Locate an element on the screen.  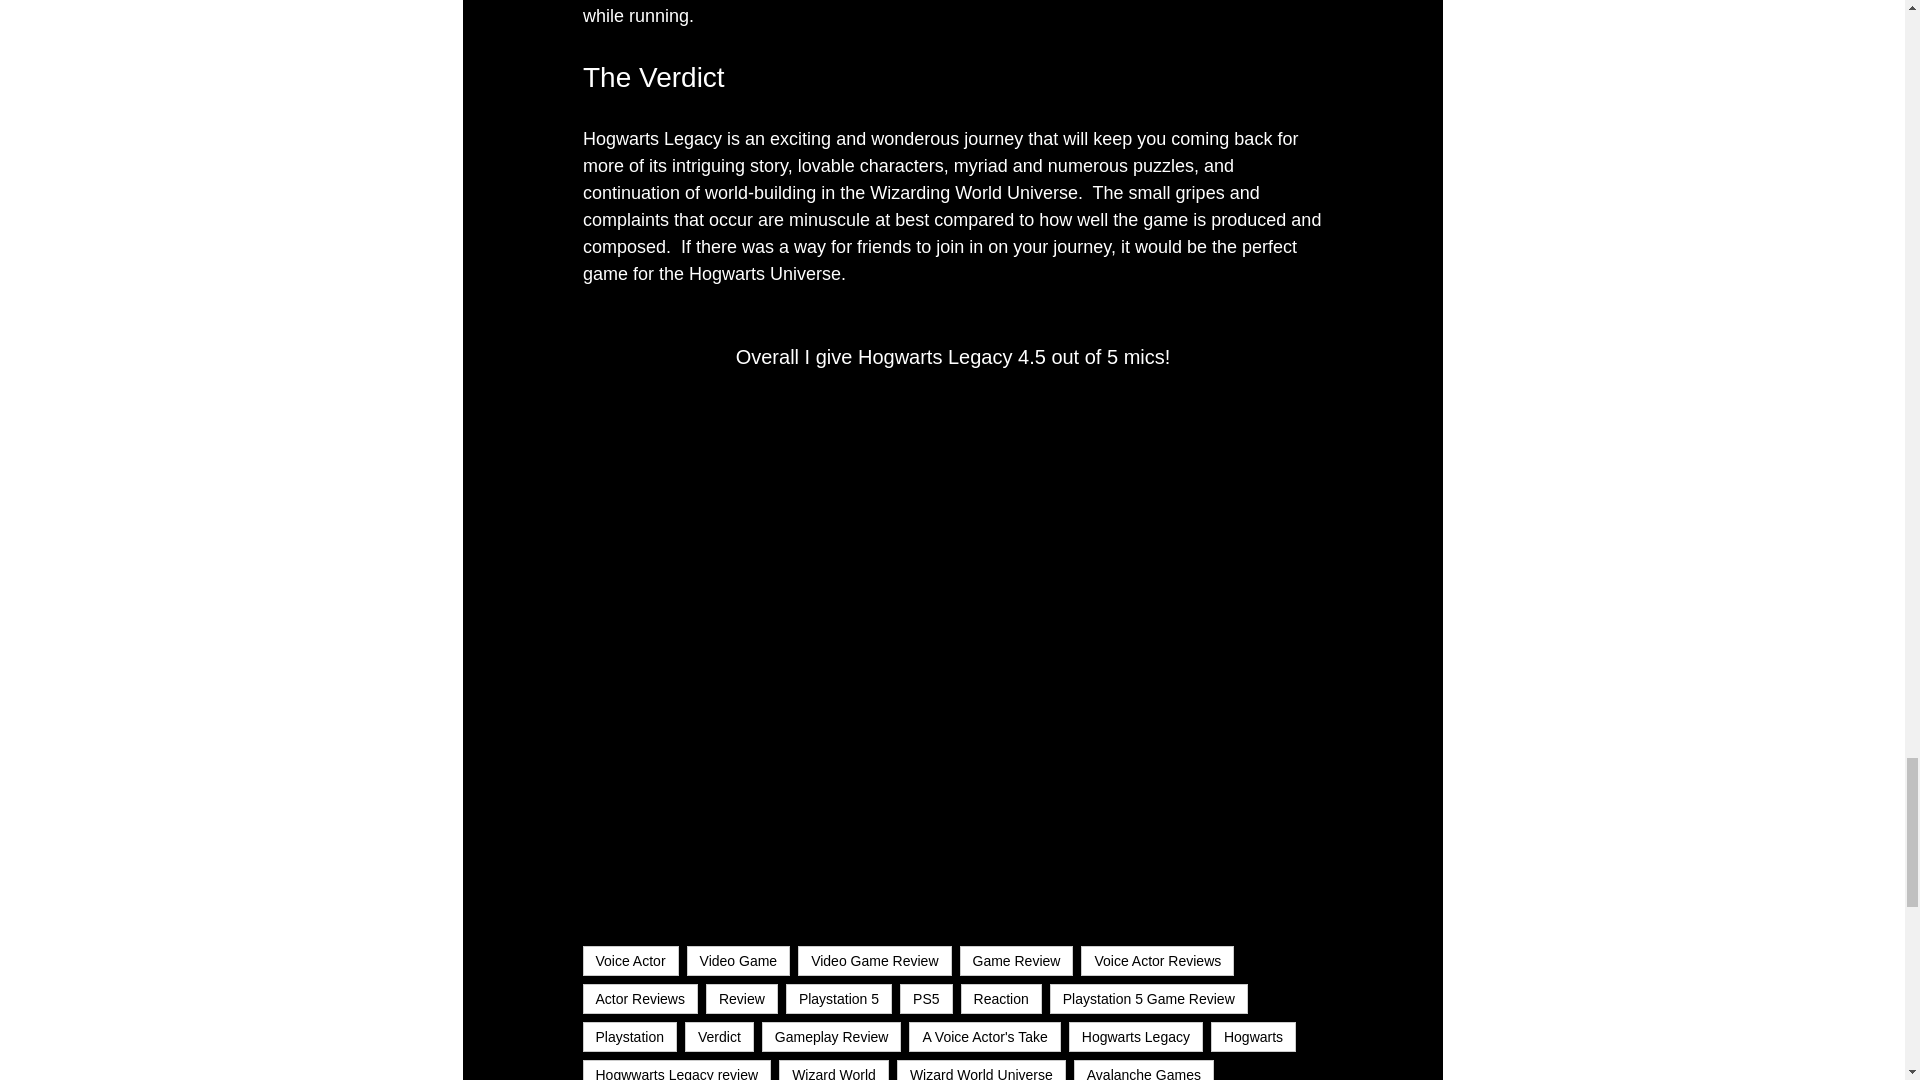
Video Game Review is located at coordinates (874, 961).